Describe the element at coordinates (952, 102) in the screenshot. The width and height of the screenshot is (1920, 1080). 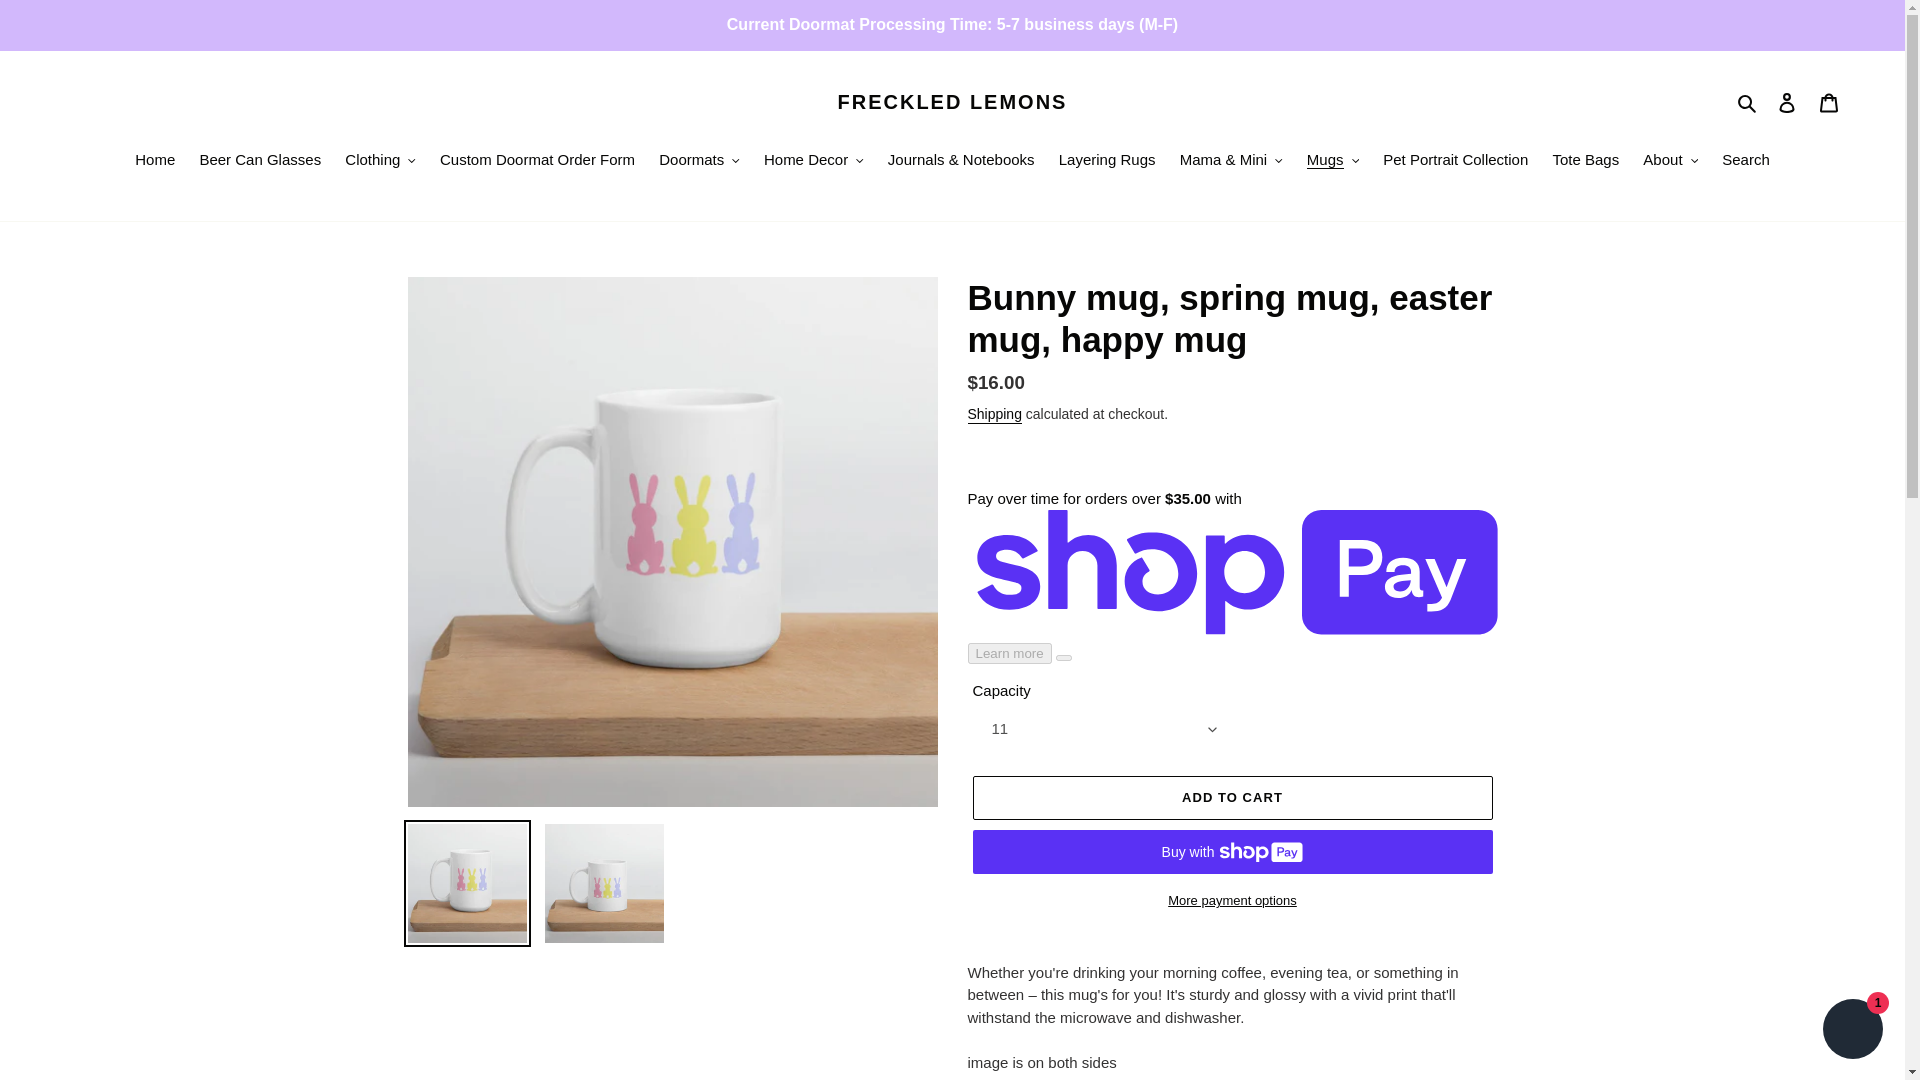
I see `FRECKLED LEMONS` at that location.